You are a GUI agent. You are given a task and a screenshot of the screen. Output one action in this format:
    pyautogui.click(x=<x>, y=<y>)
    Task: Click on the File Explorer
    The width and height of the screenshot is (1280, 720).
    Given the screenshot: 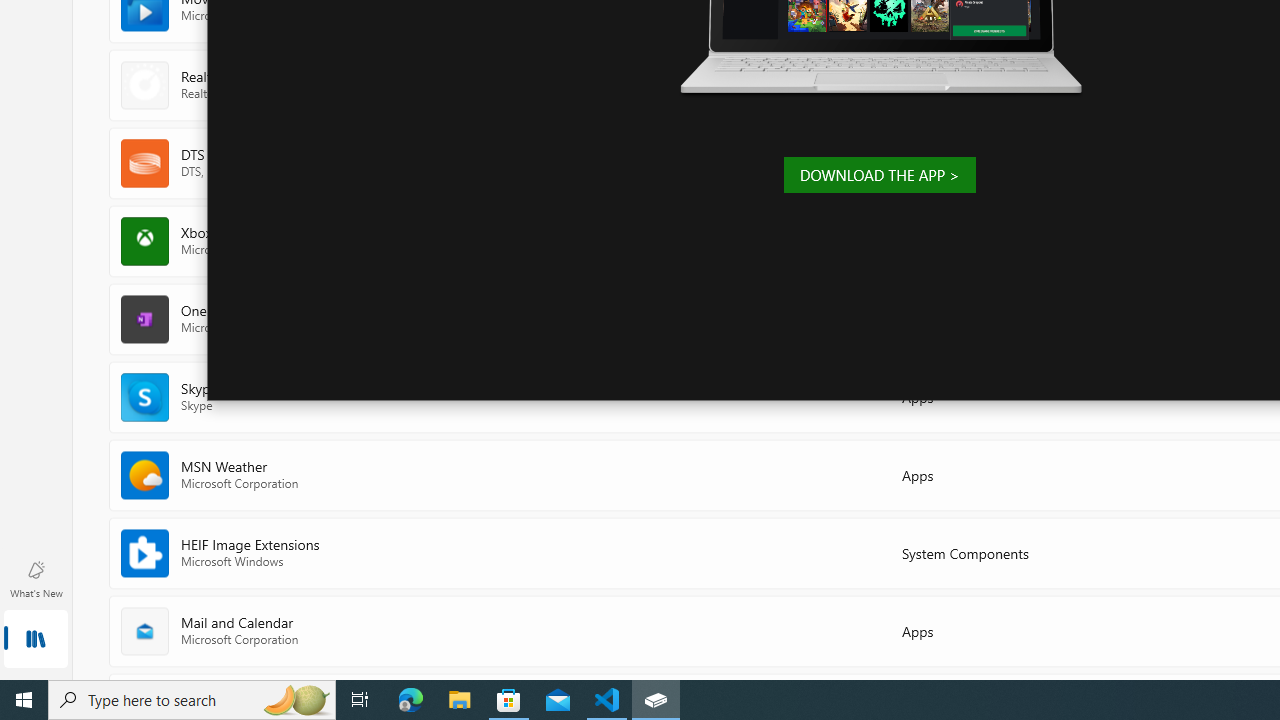 What is the action you would take?
    pyautogui.click(x=460, y=700)
    